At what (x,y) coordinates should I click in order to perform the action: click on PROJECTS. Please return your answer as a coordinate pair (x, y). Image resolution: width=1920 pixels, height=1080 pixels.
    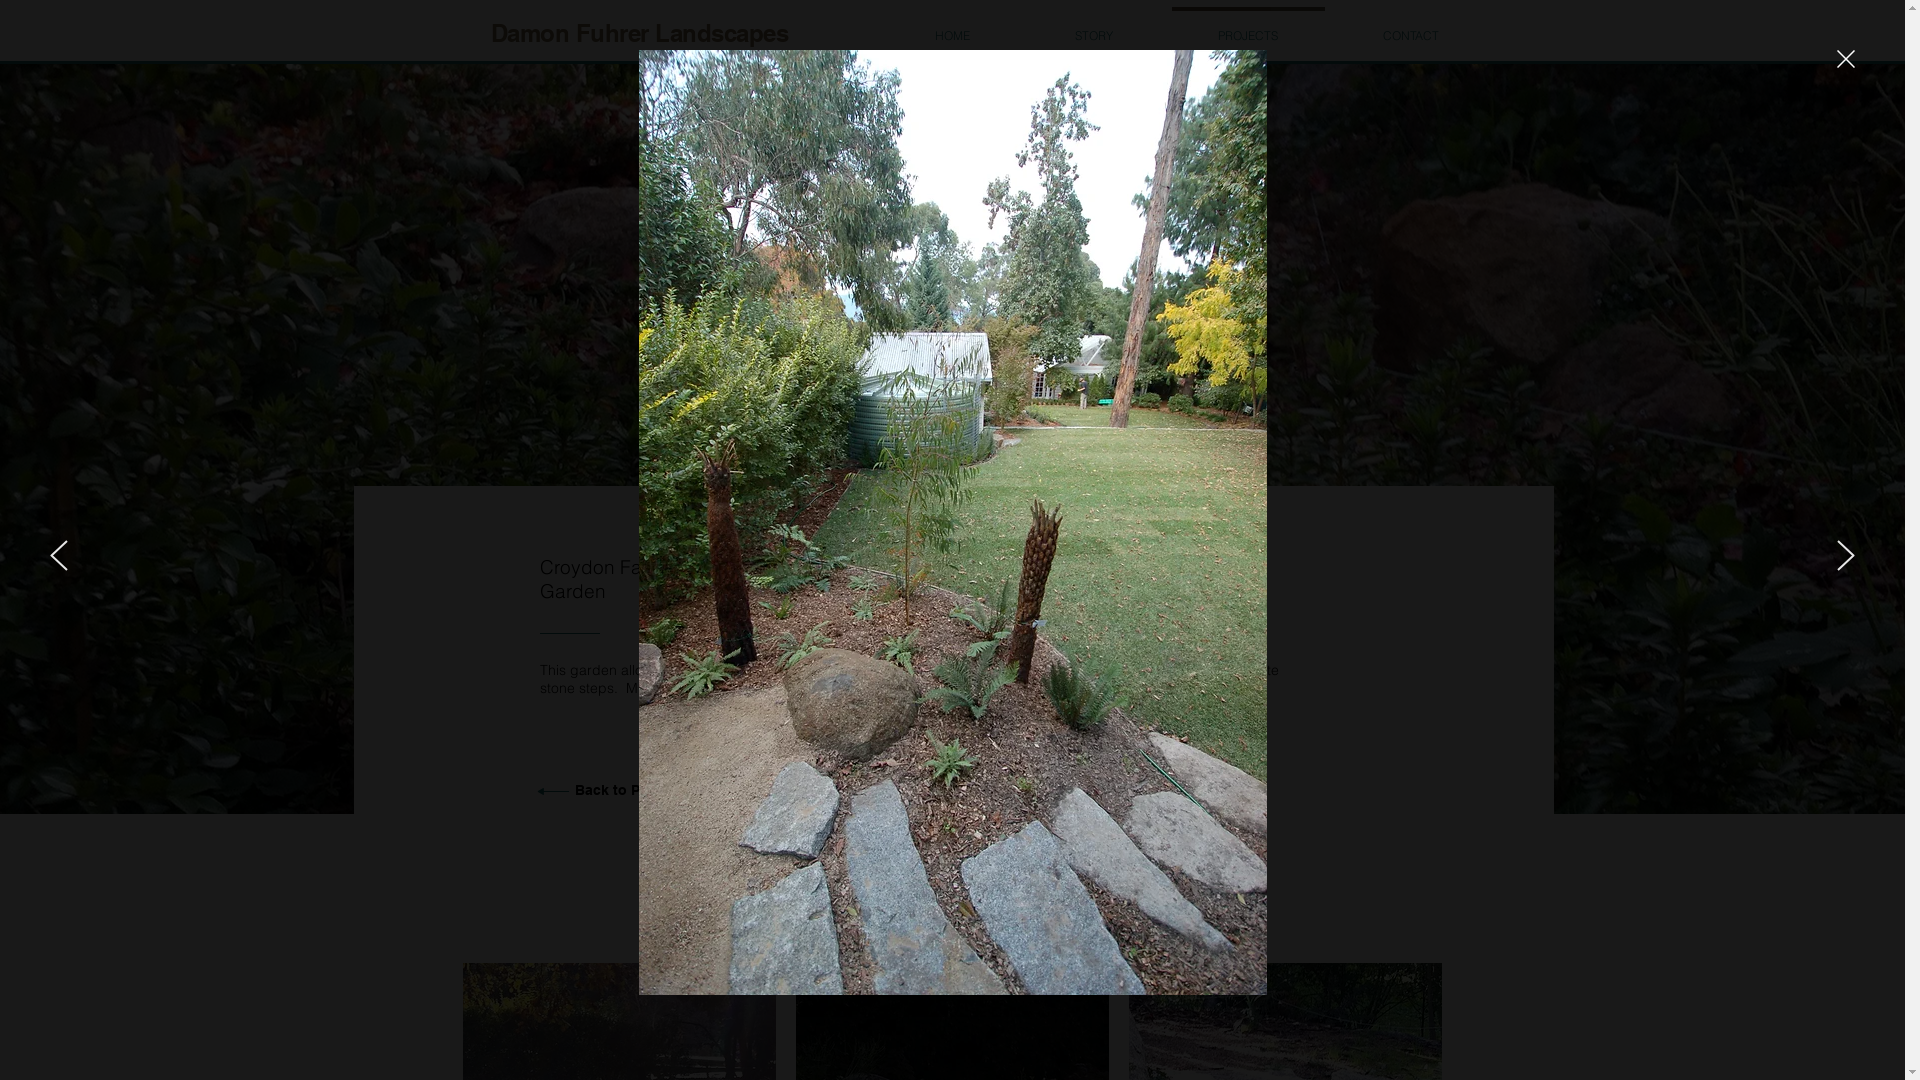
    Looking at the image, I should click on (1248, 27).